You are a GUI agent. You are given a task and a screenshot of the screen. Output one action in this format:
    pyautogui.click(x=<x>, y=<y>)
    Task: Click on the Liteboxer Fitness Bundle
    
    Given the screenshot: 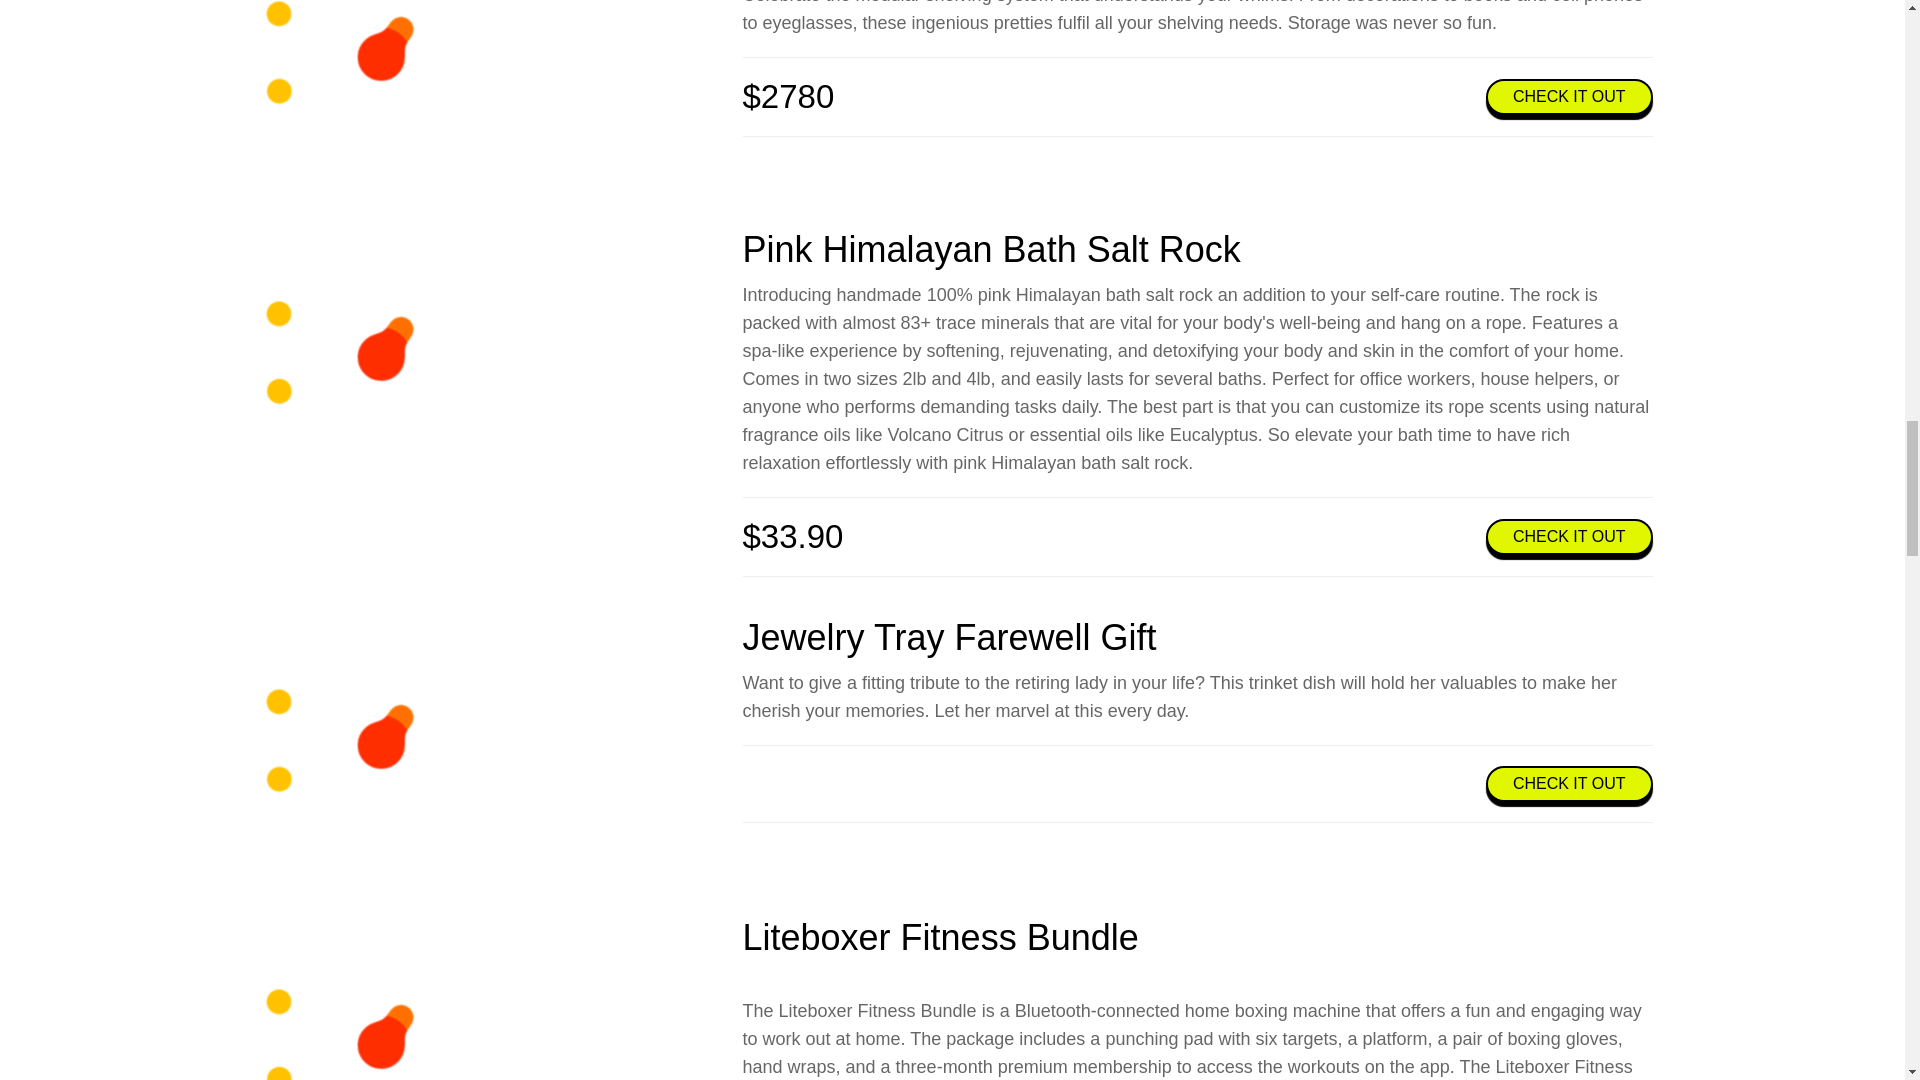 What is the action you would take?
    pyautogui.click(x=940, y=936)
    